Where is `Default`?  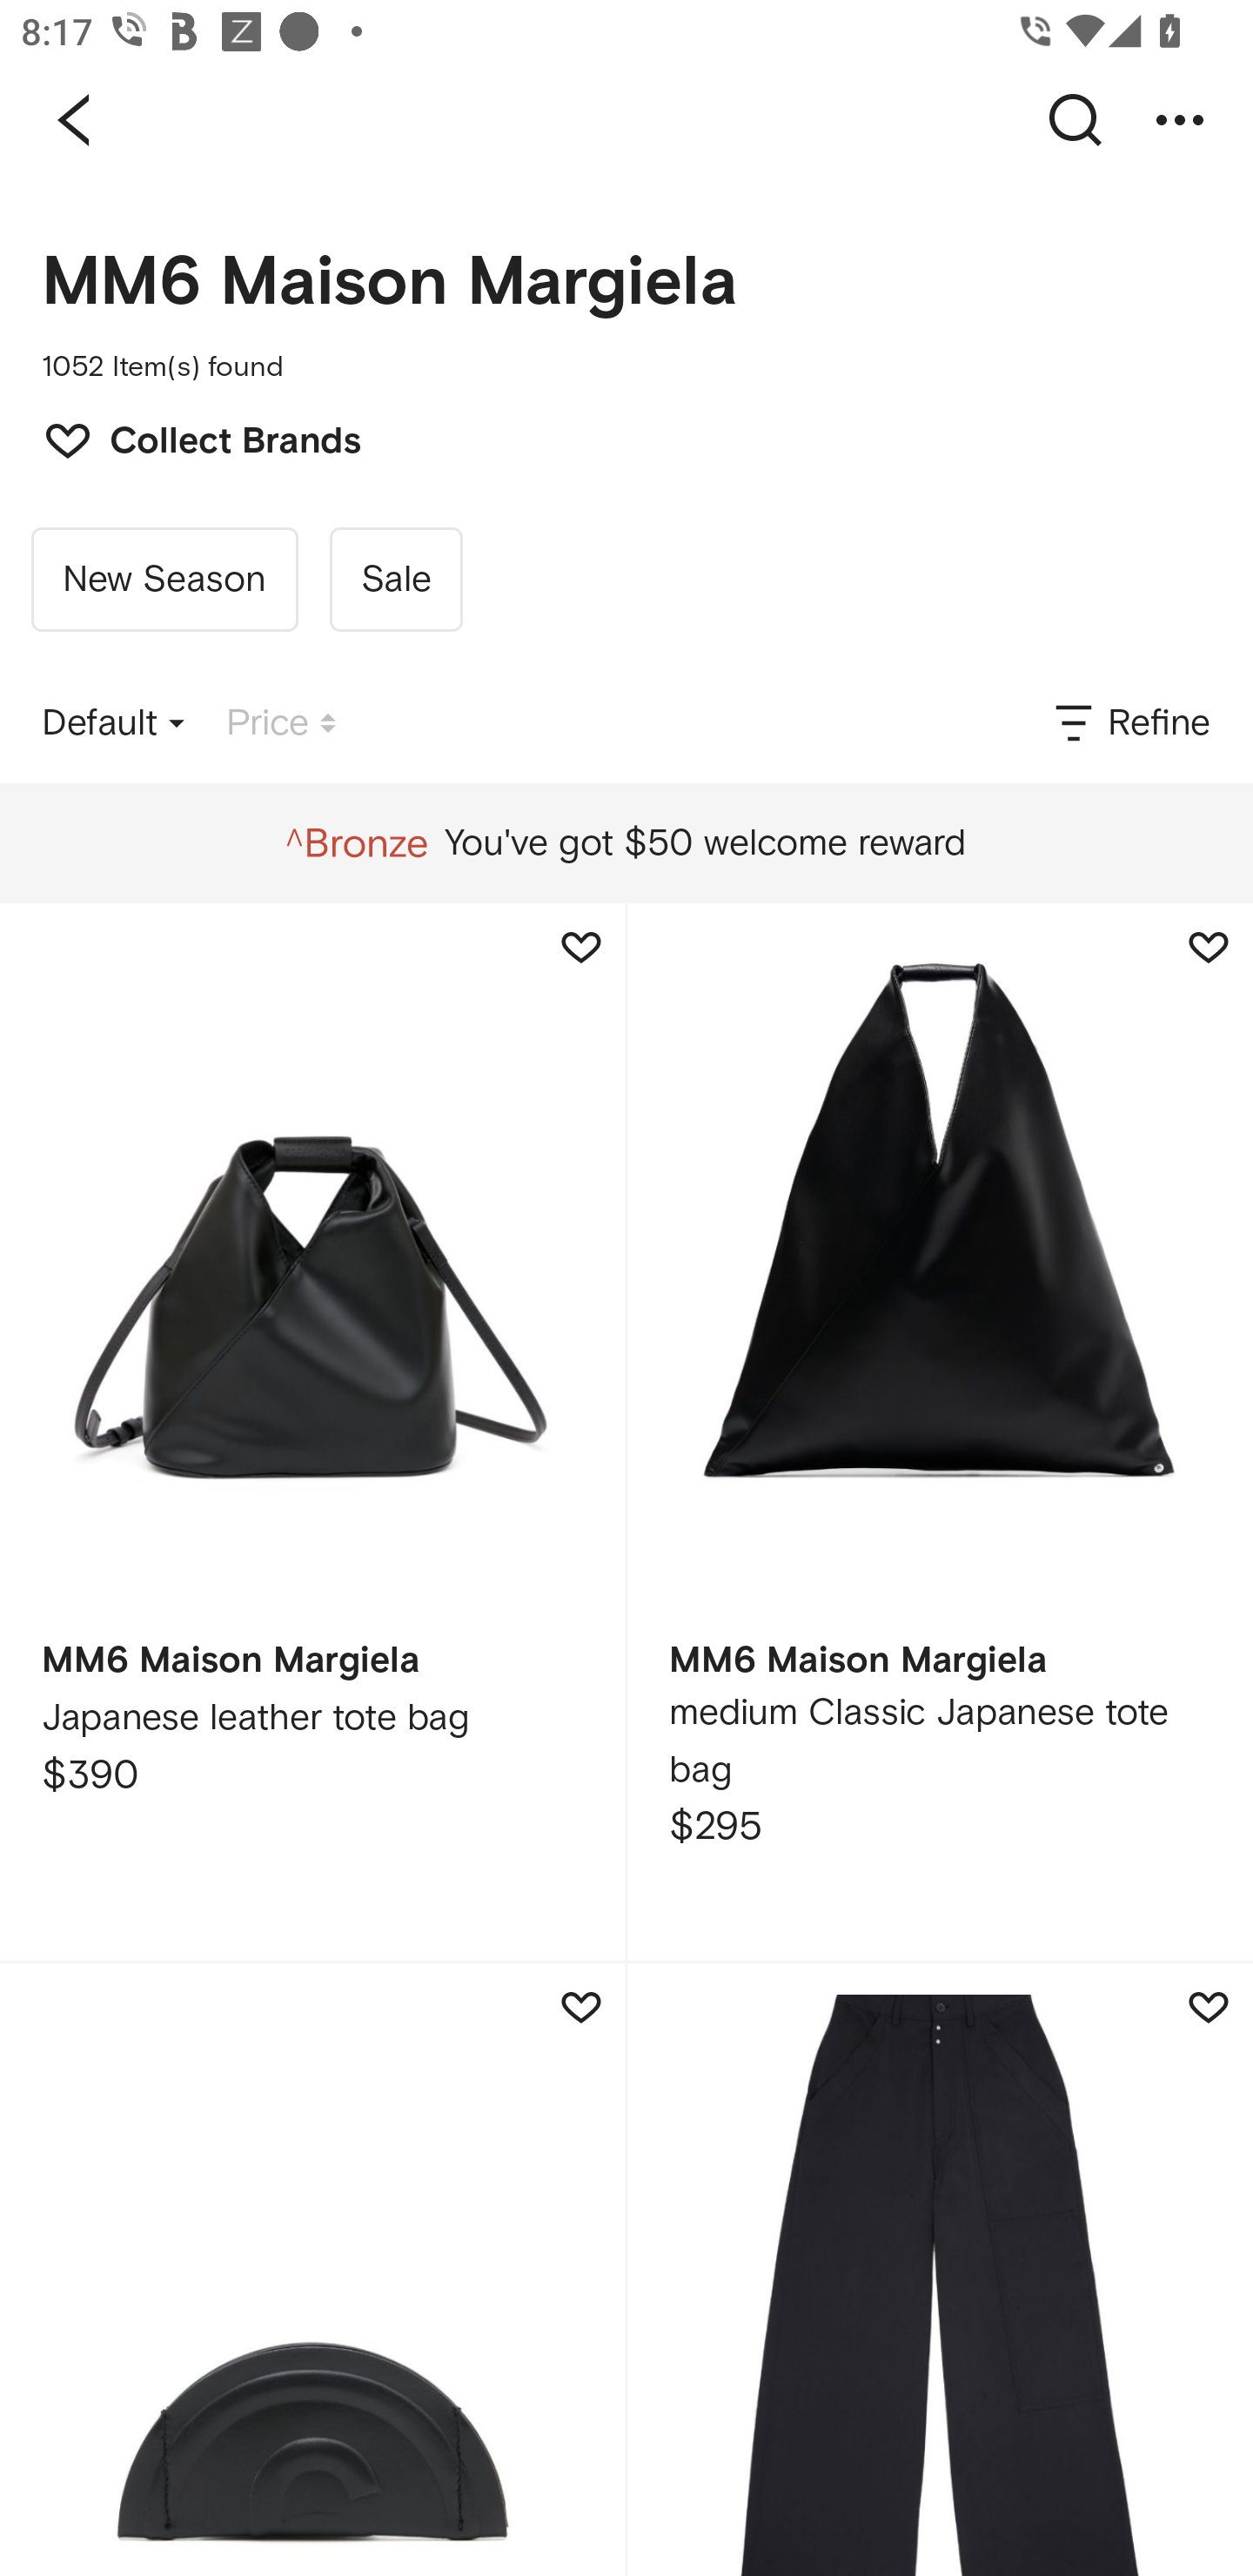 Default is located at coordinates (113, 723).